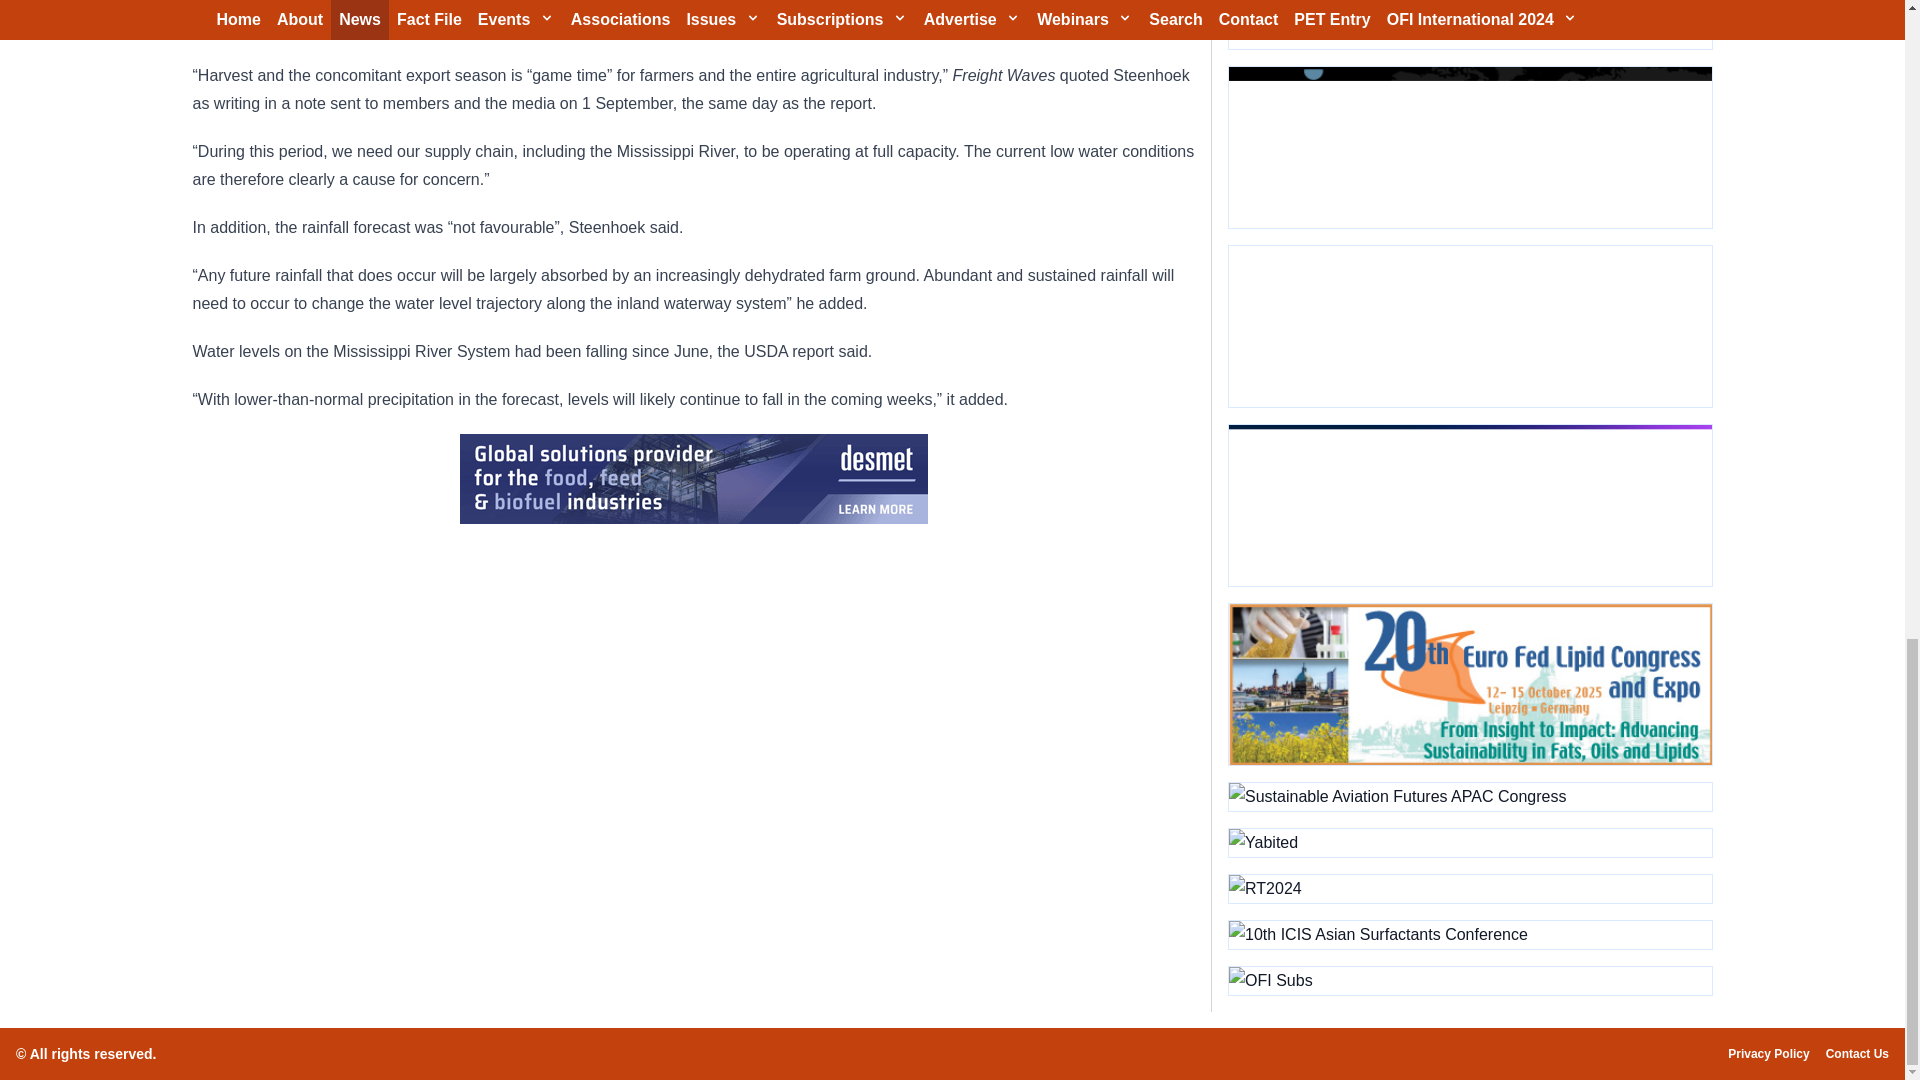 This screenshot has width=1920, height=1080. What do you see at coordinates (1469, 506) in the screenshot?
I see `ICIS Pan American Oleochemicals Conference` at bounding box center [1469, 506].